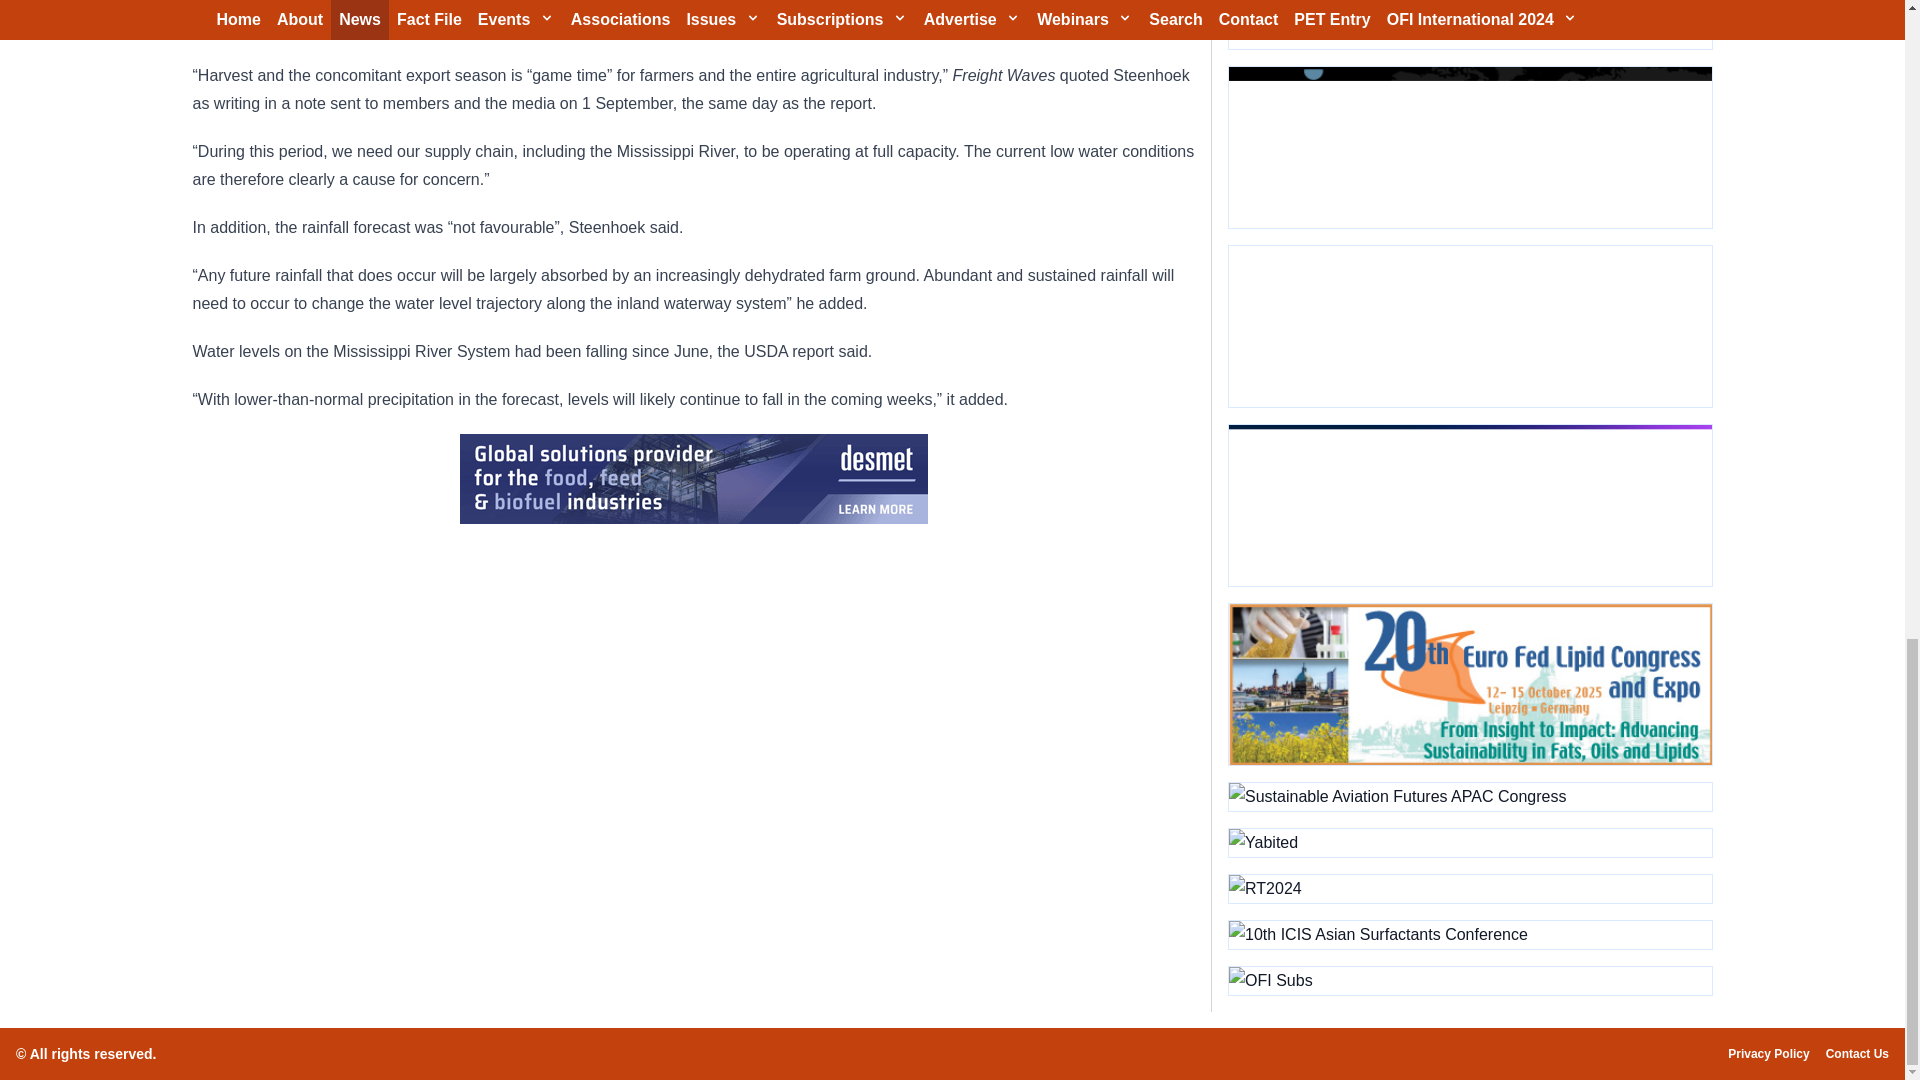 This screenshot has width=1920, height=1080. What do you see at coordinates (1469, 506) in the screenshot?
I see `ICIS Pan American Oleochemicals Conference` at bounding box center [1469, 506].